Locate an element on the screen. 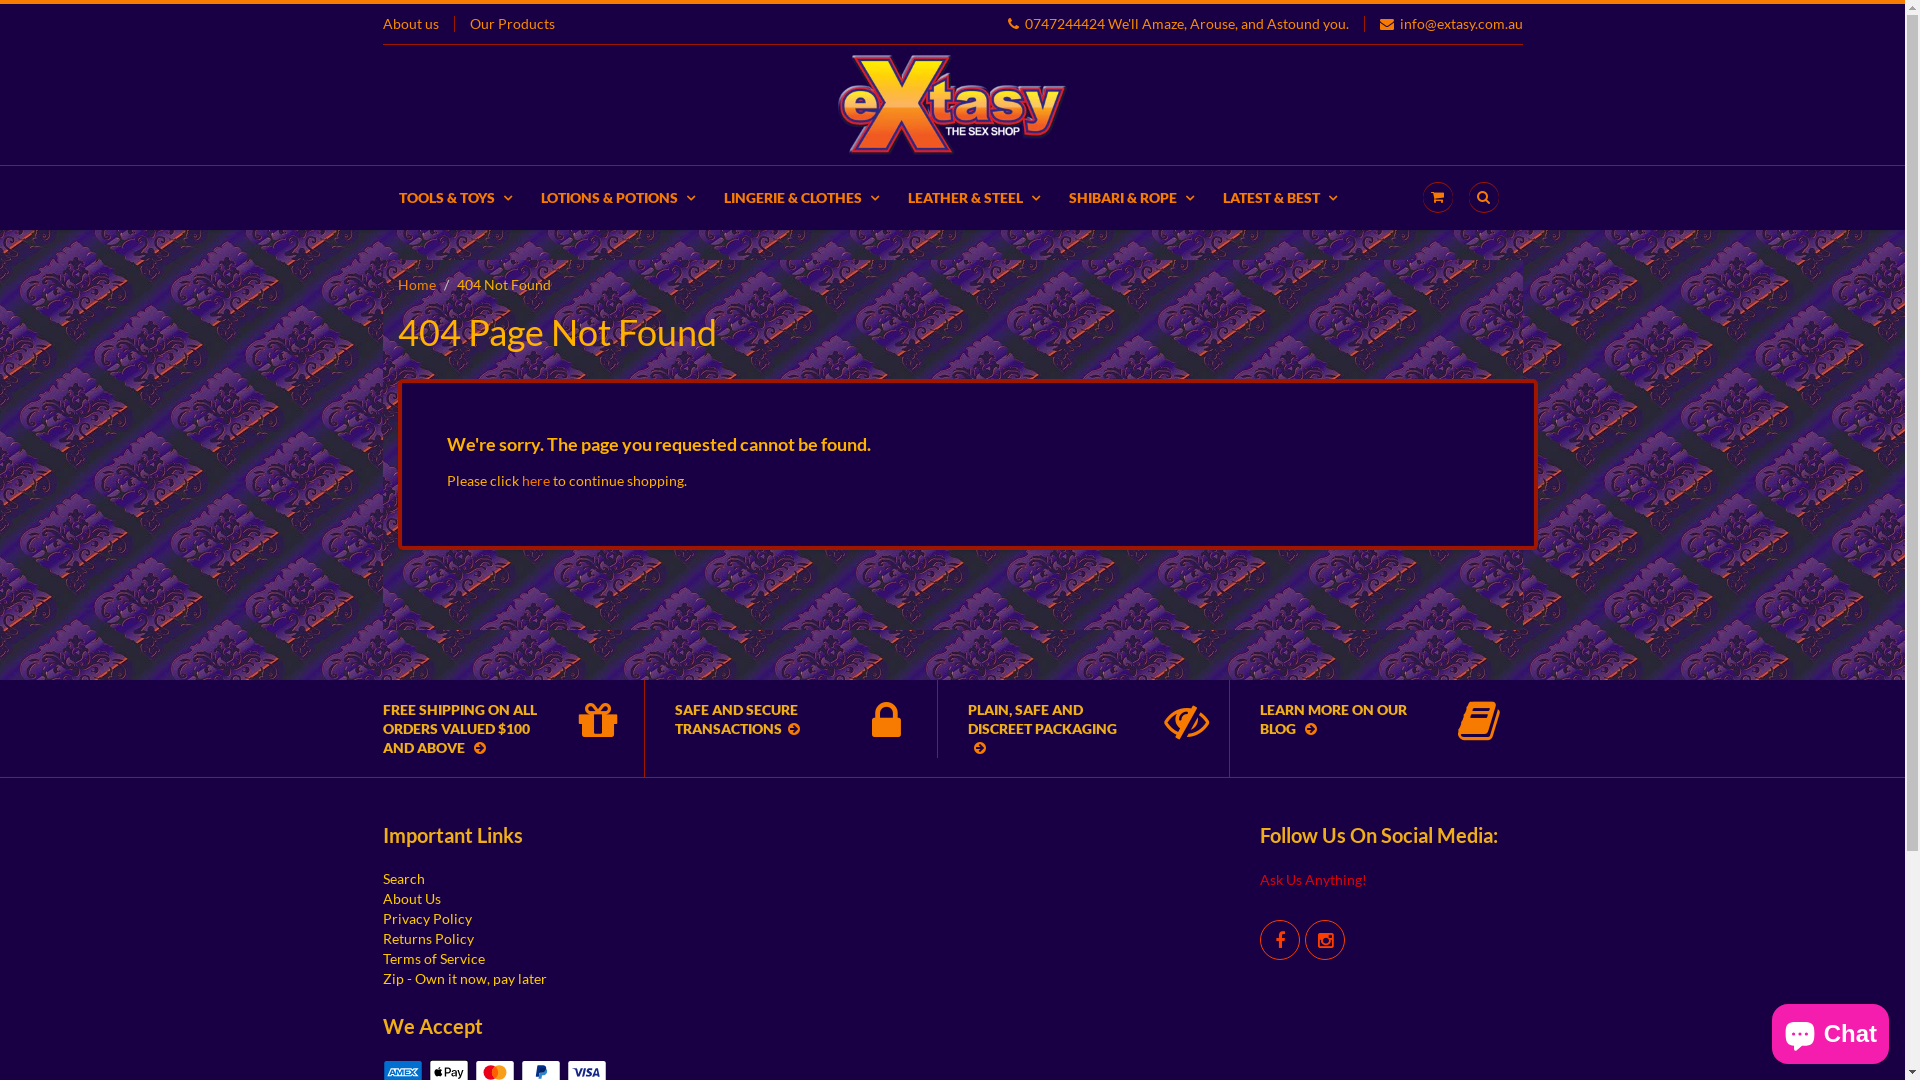 The height and width of the screenshot is (1080, 1920). SAFE AND SECURE TRANSACTIONS is located at coordinates (776, 719).